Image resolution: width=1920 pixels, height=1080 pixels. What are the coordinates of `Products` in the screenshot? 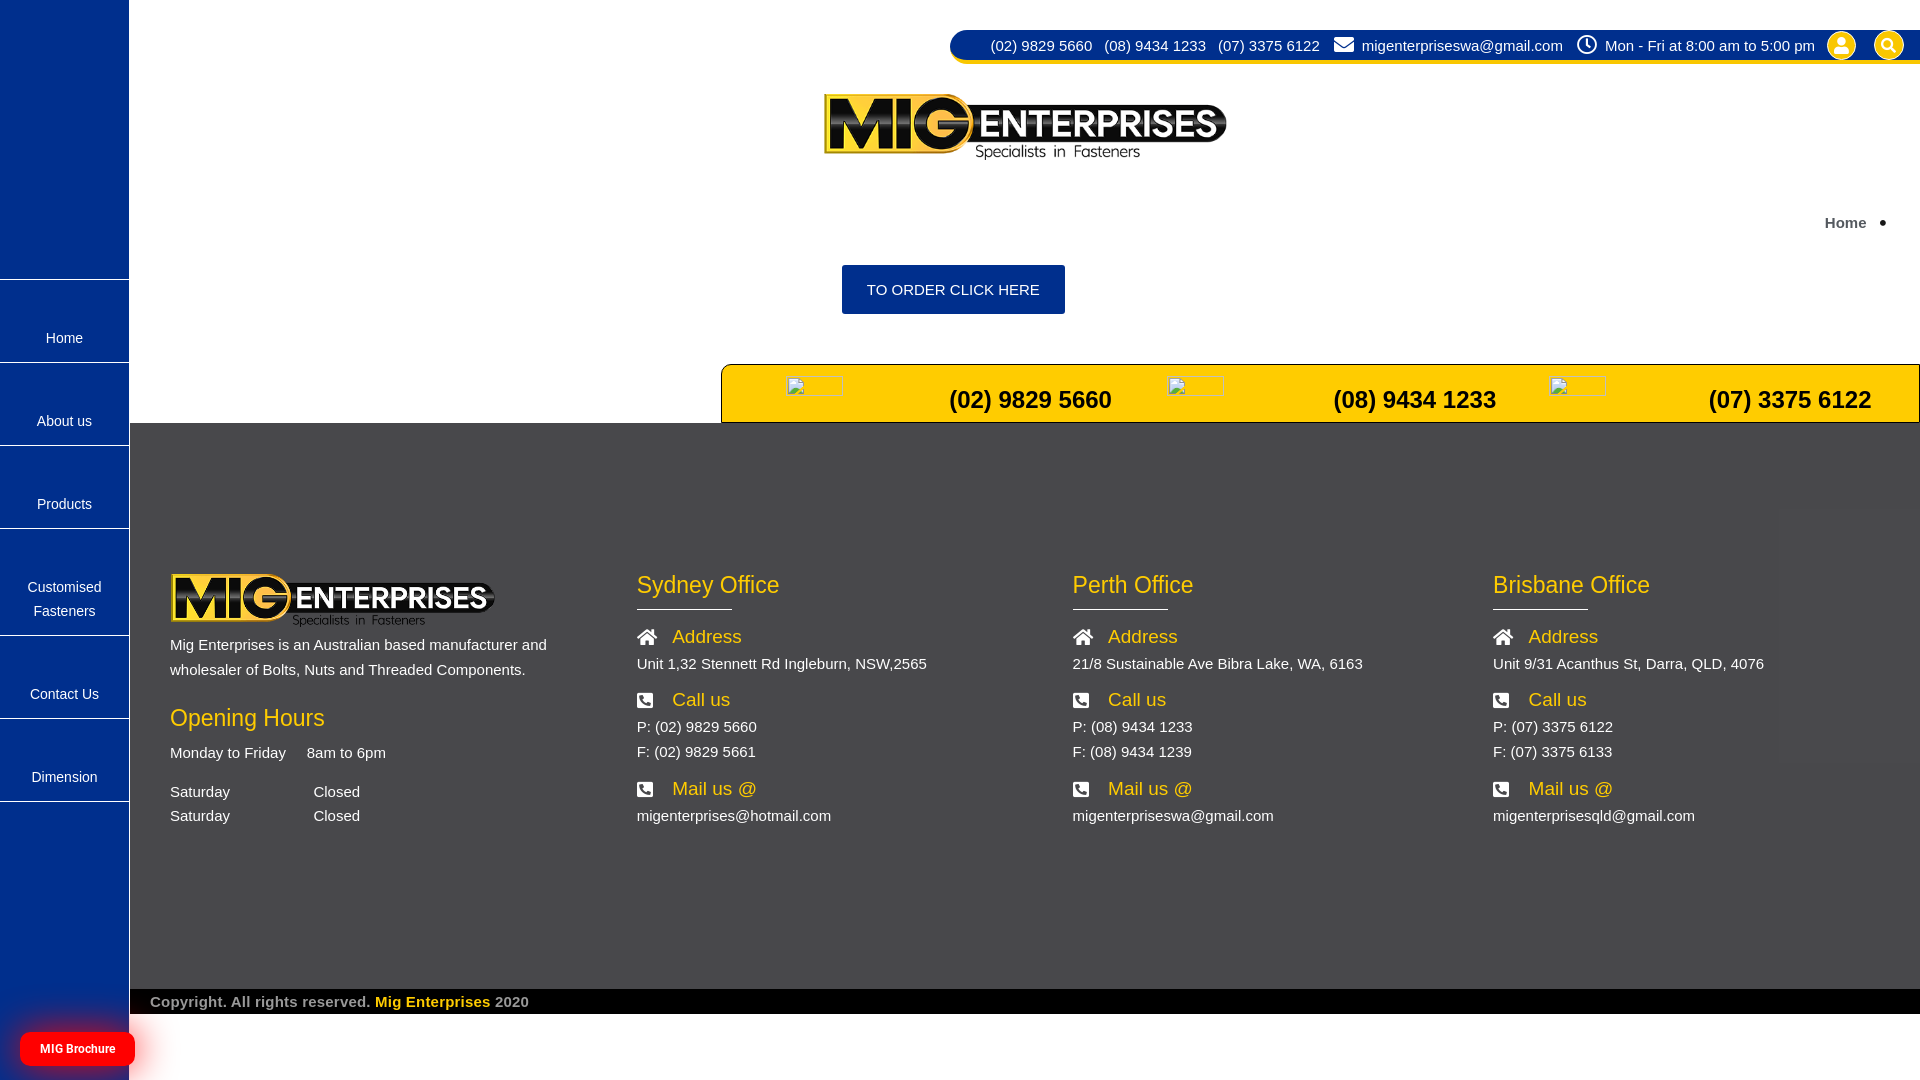 It's located at (64, 488).